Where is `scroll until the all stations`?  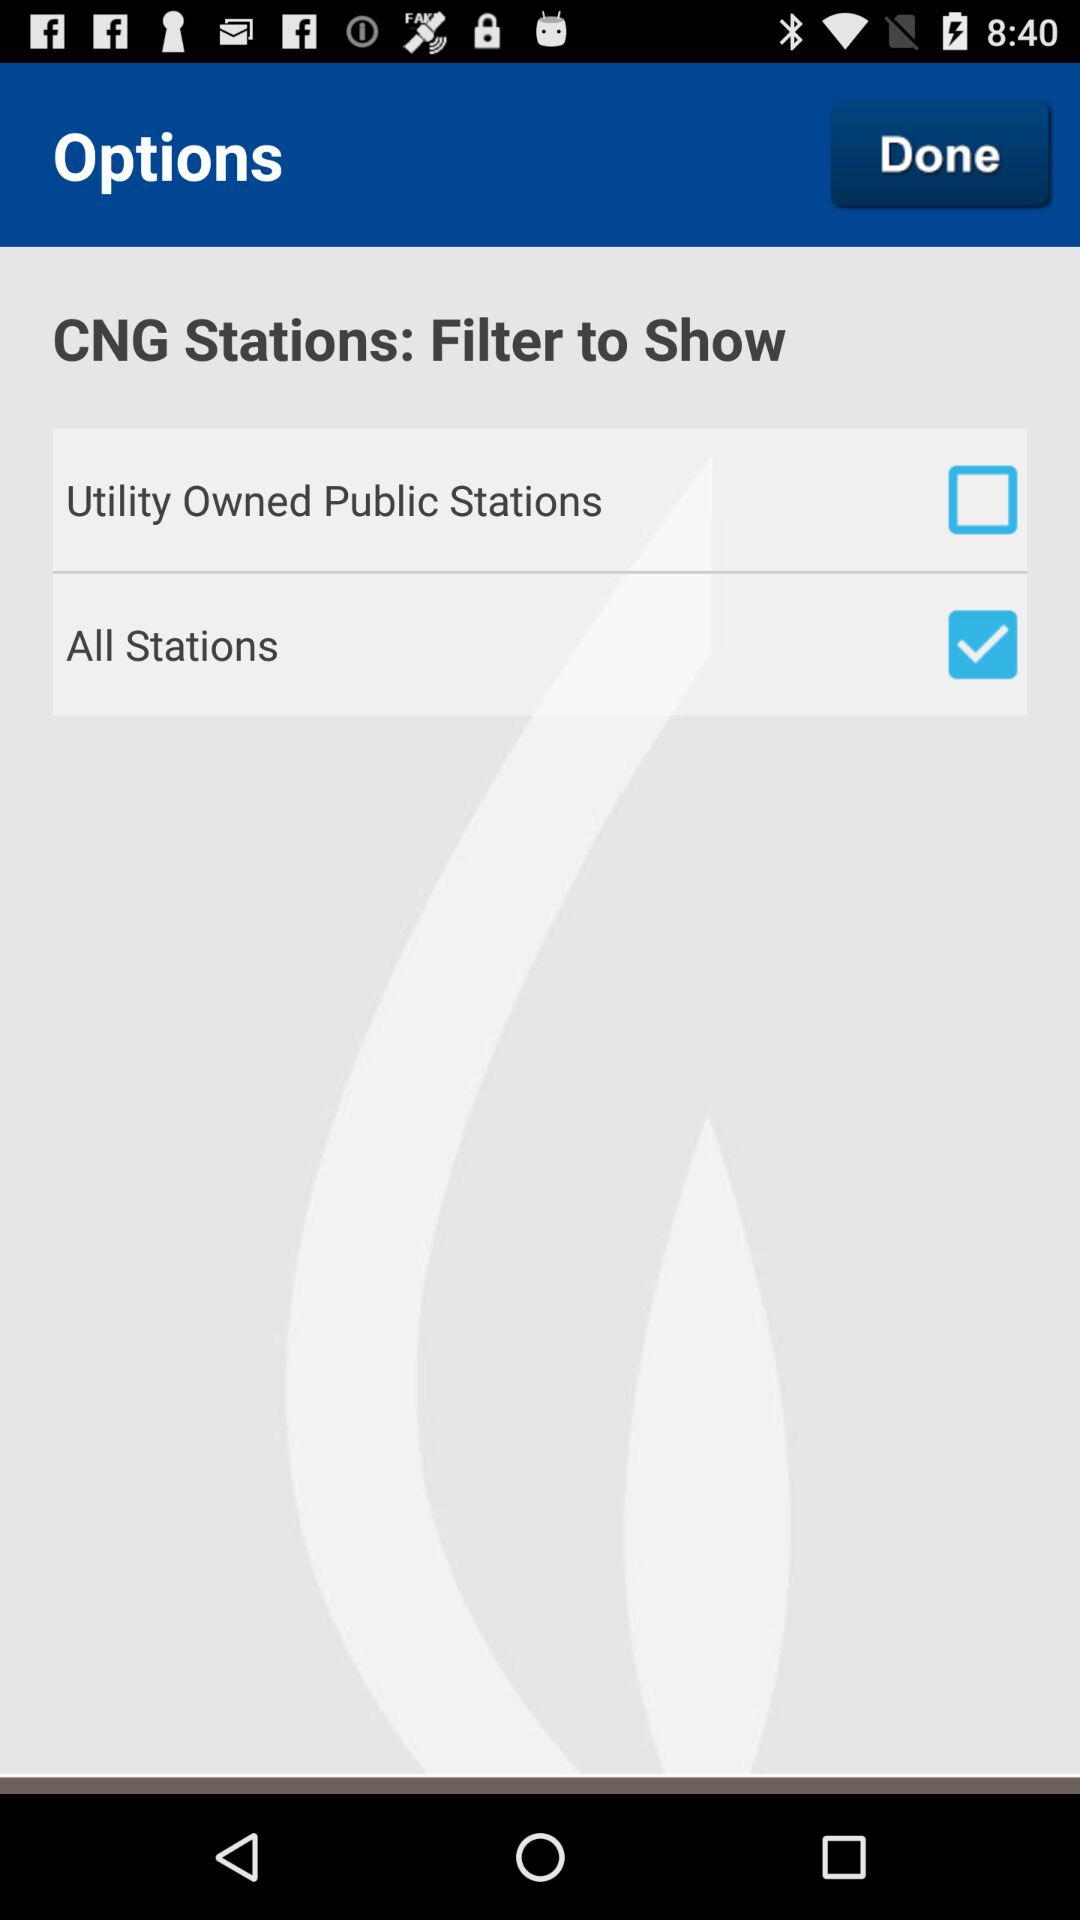
scroll until the all stations is located at coordinates (546, 644).